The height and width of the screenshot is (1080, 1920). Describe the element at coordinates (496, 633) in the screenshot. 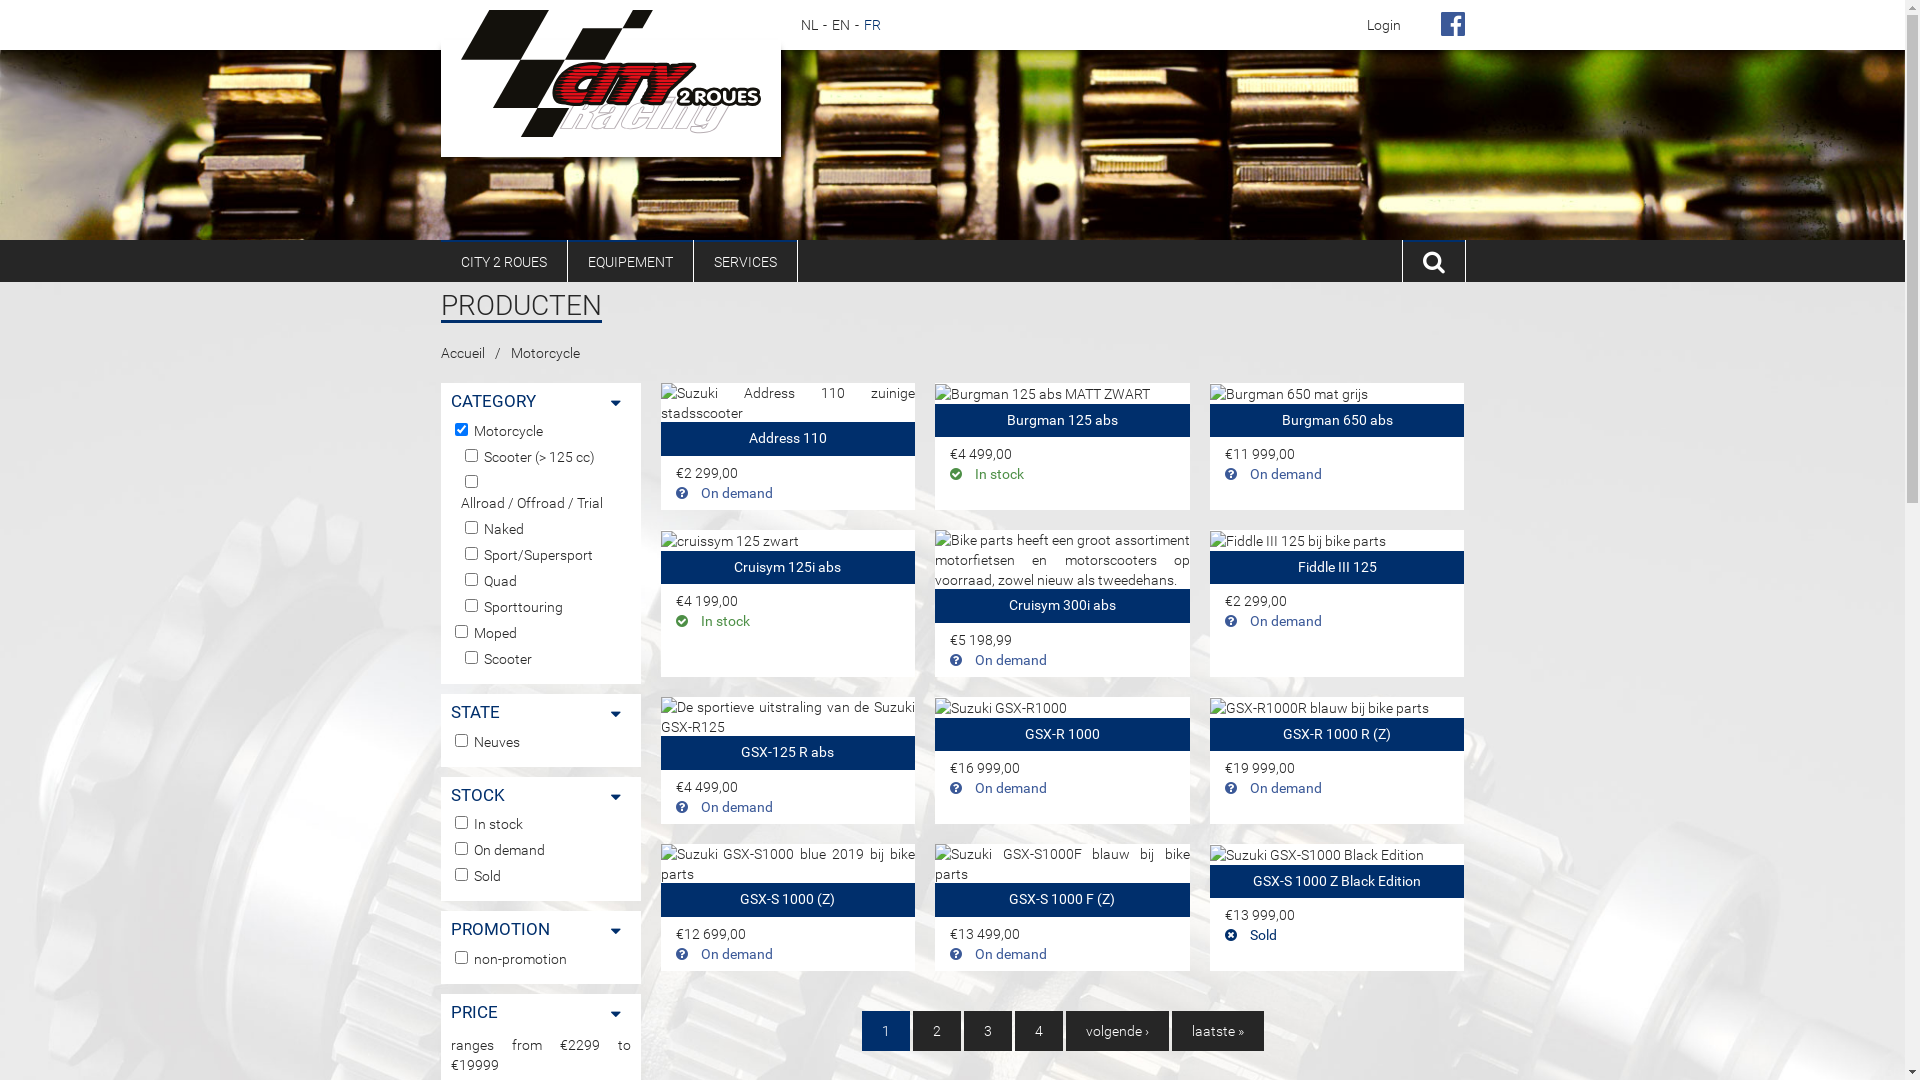

I see `Moped
Apply Moped filter` at that location.